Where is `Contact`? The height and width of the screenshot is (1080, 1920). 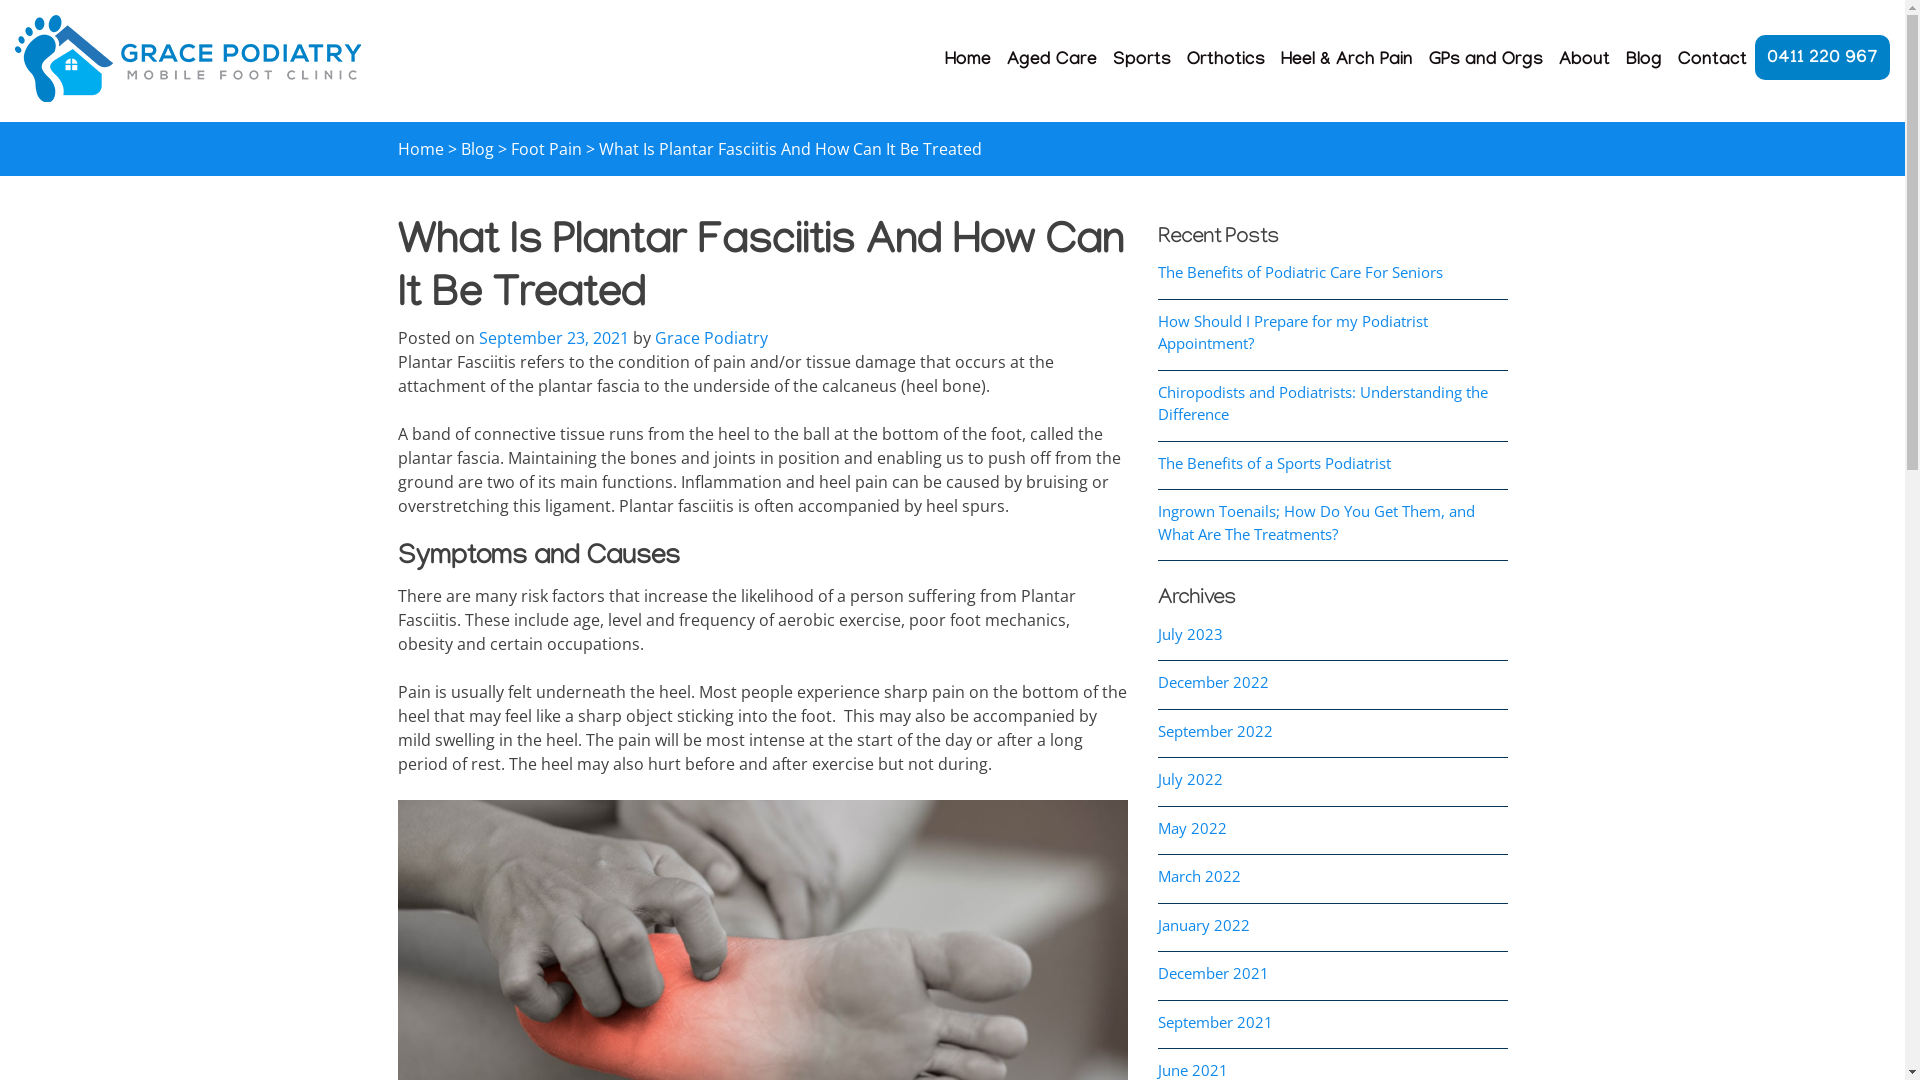 Contact is located at coordinates (1712, 62).